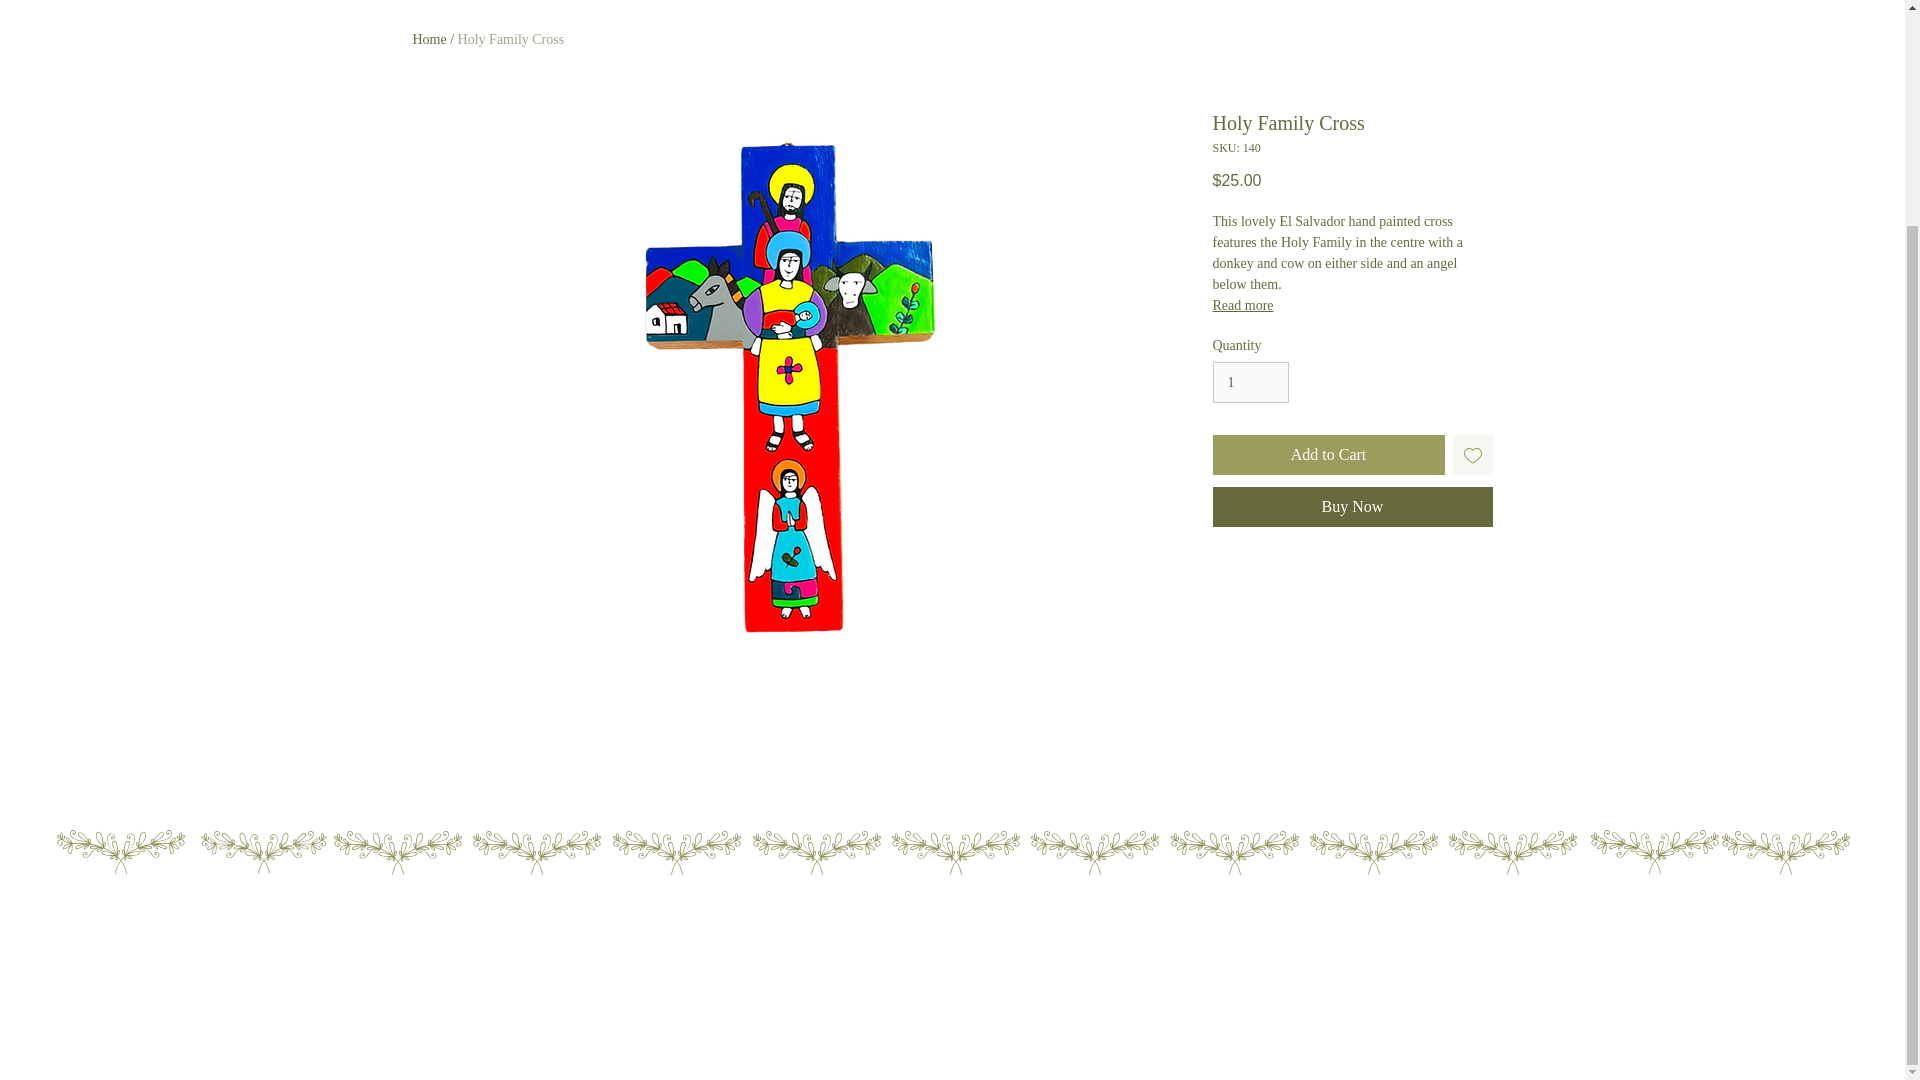  Describe the element at coordinates (1351, 507) in the screenshot. I see `Buy Now` at that location.